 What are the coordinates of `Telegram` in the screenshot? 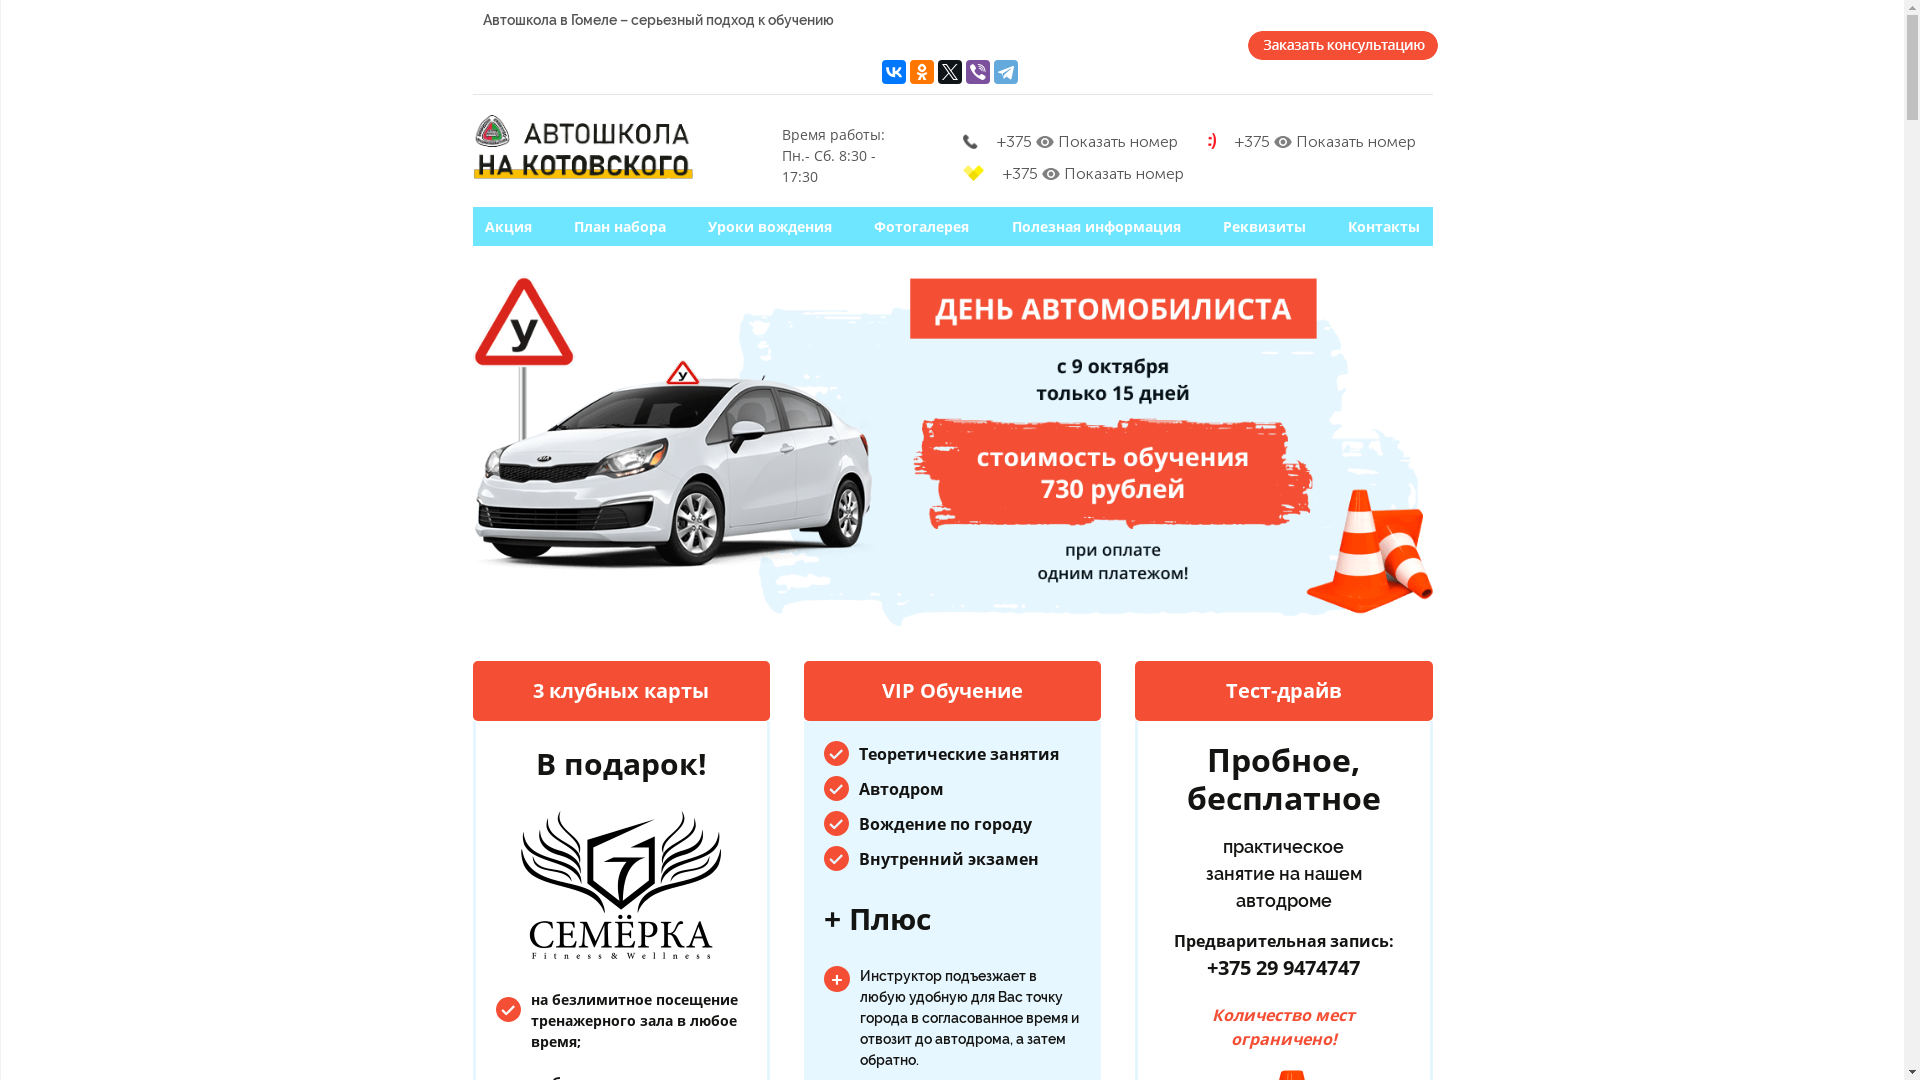 It's located at (1006, 72).